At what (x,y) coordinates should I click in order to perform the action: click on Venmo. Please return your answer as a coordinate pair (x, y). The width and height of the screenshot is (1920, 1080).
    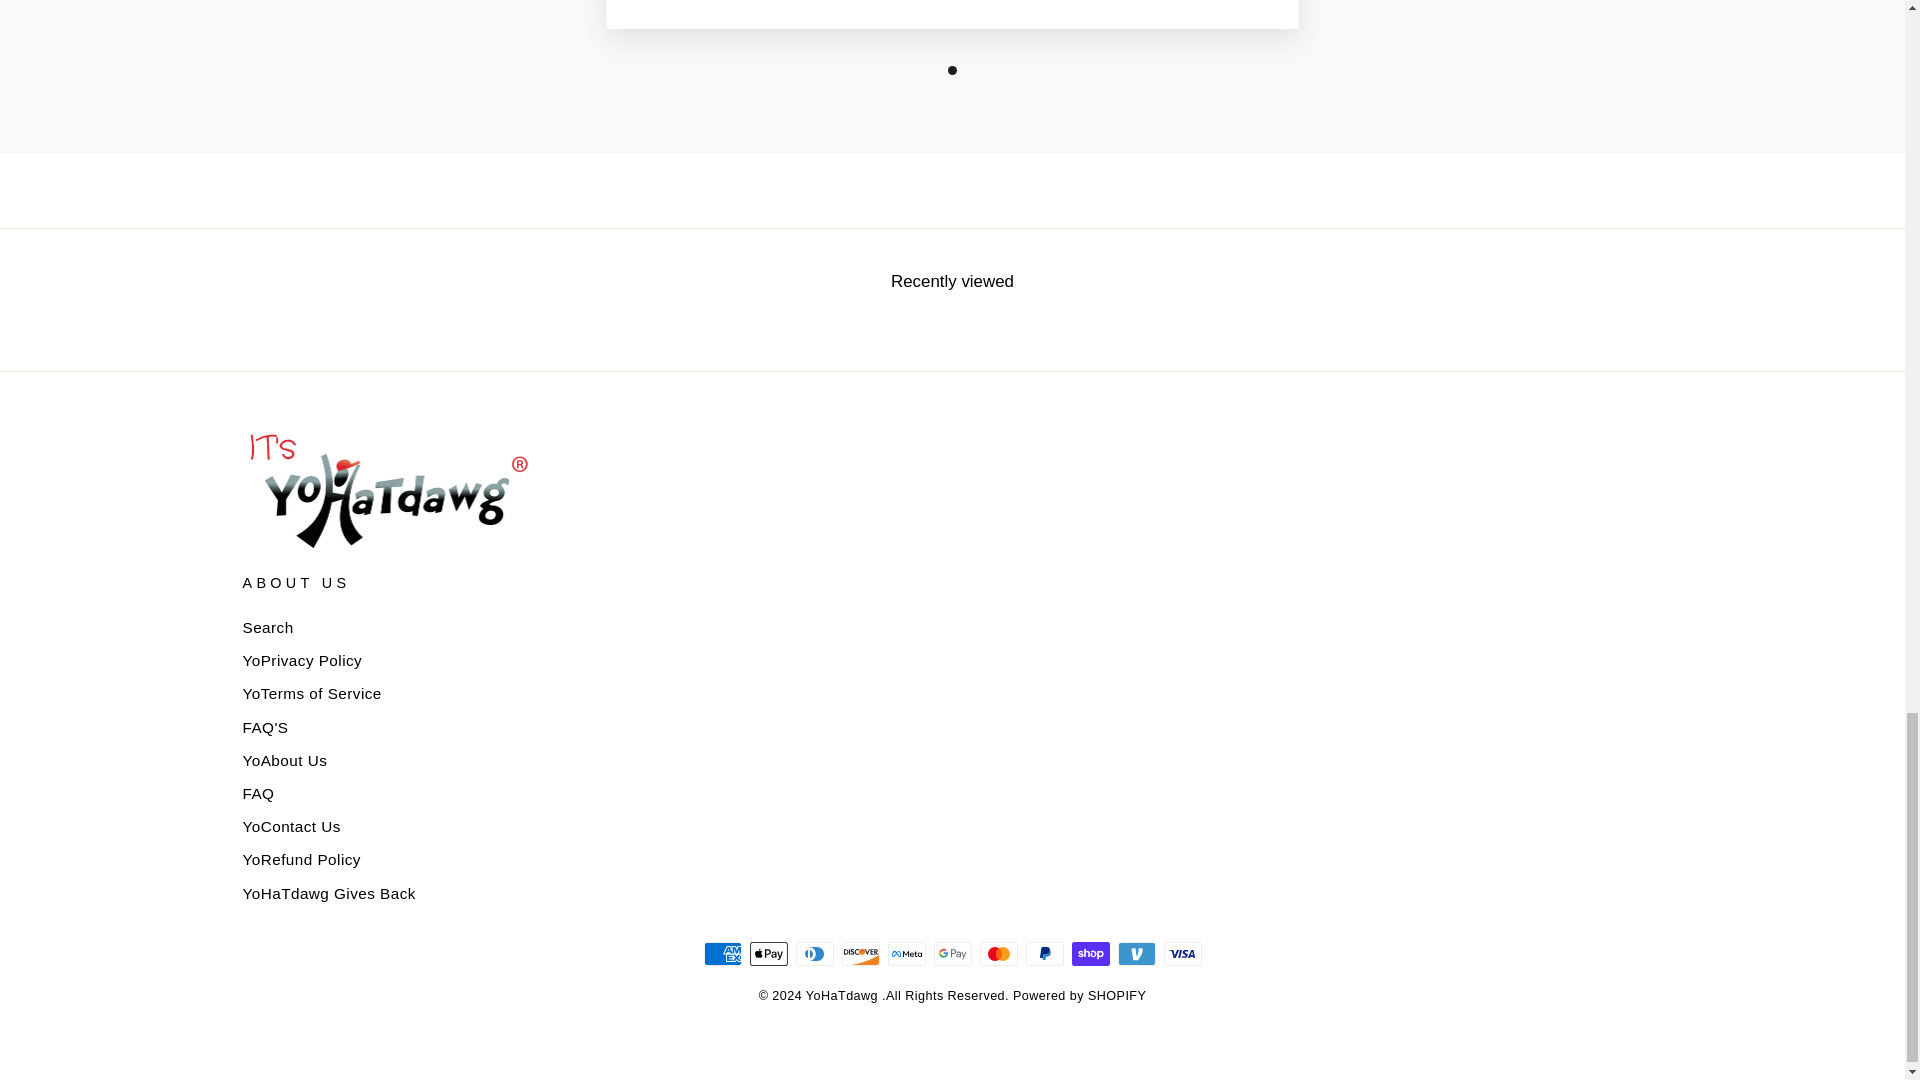
    Looking at the image, I should click on (1136, 953).